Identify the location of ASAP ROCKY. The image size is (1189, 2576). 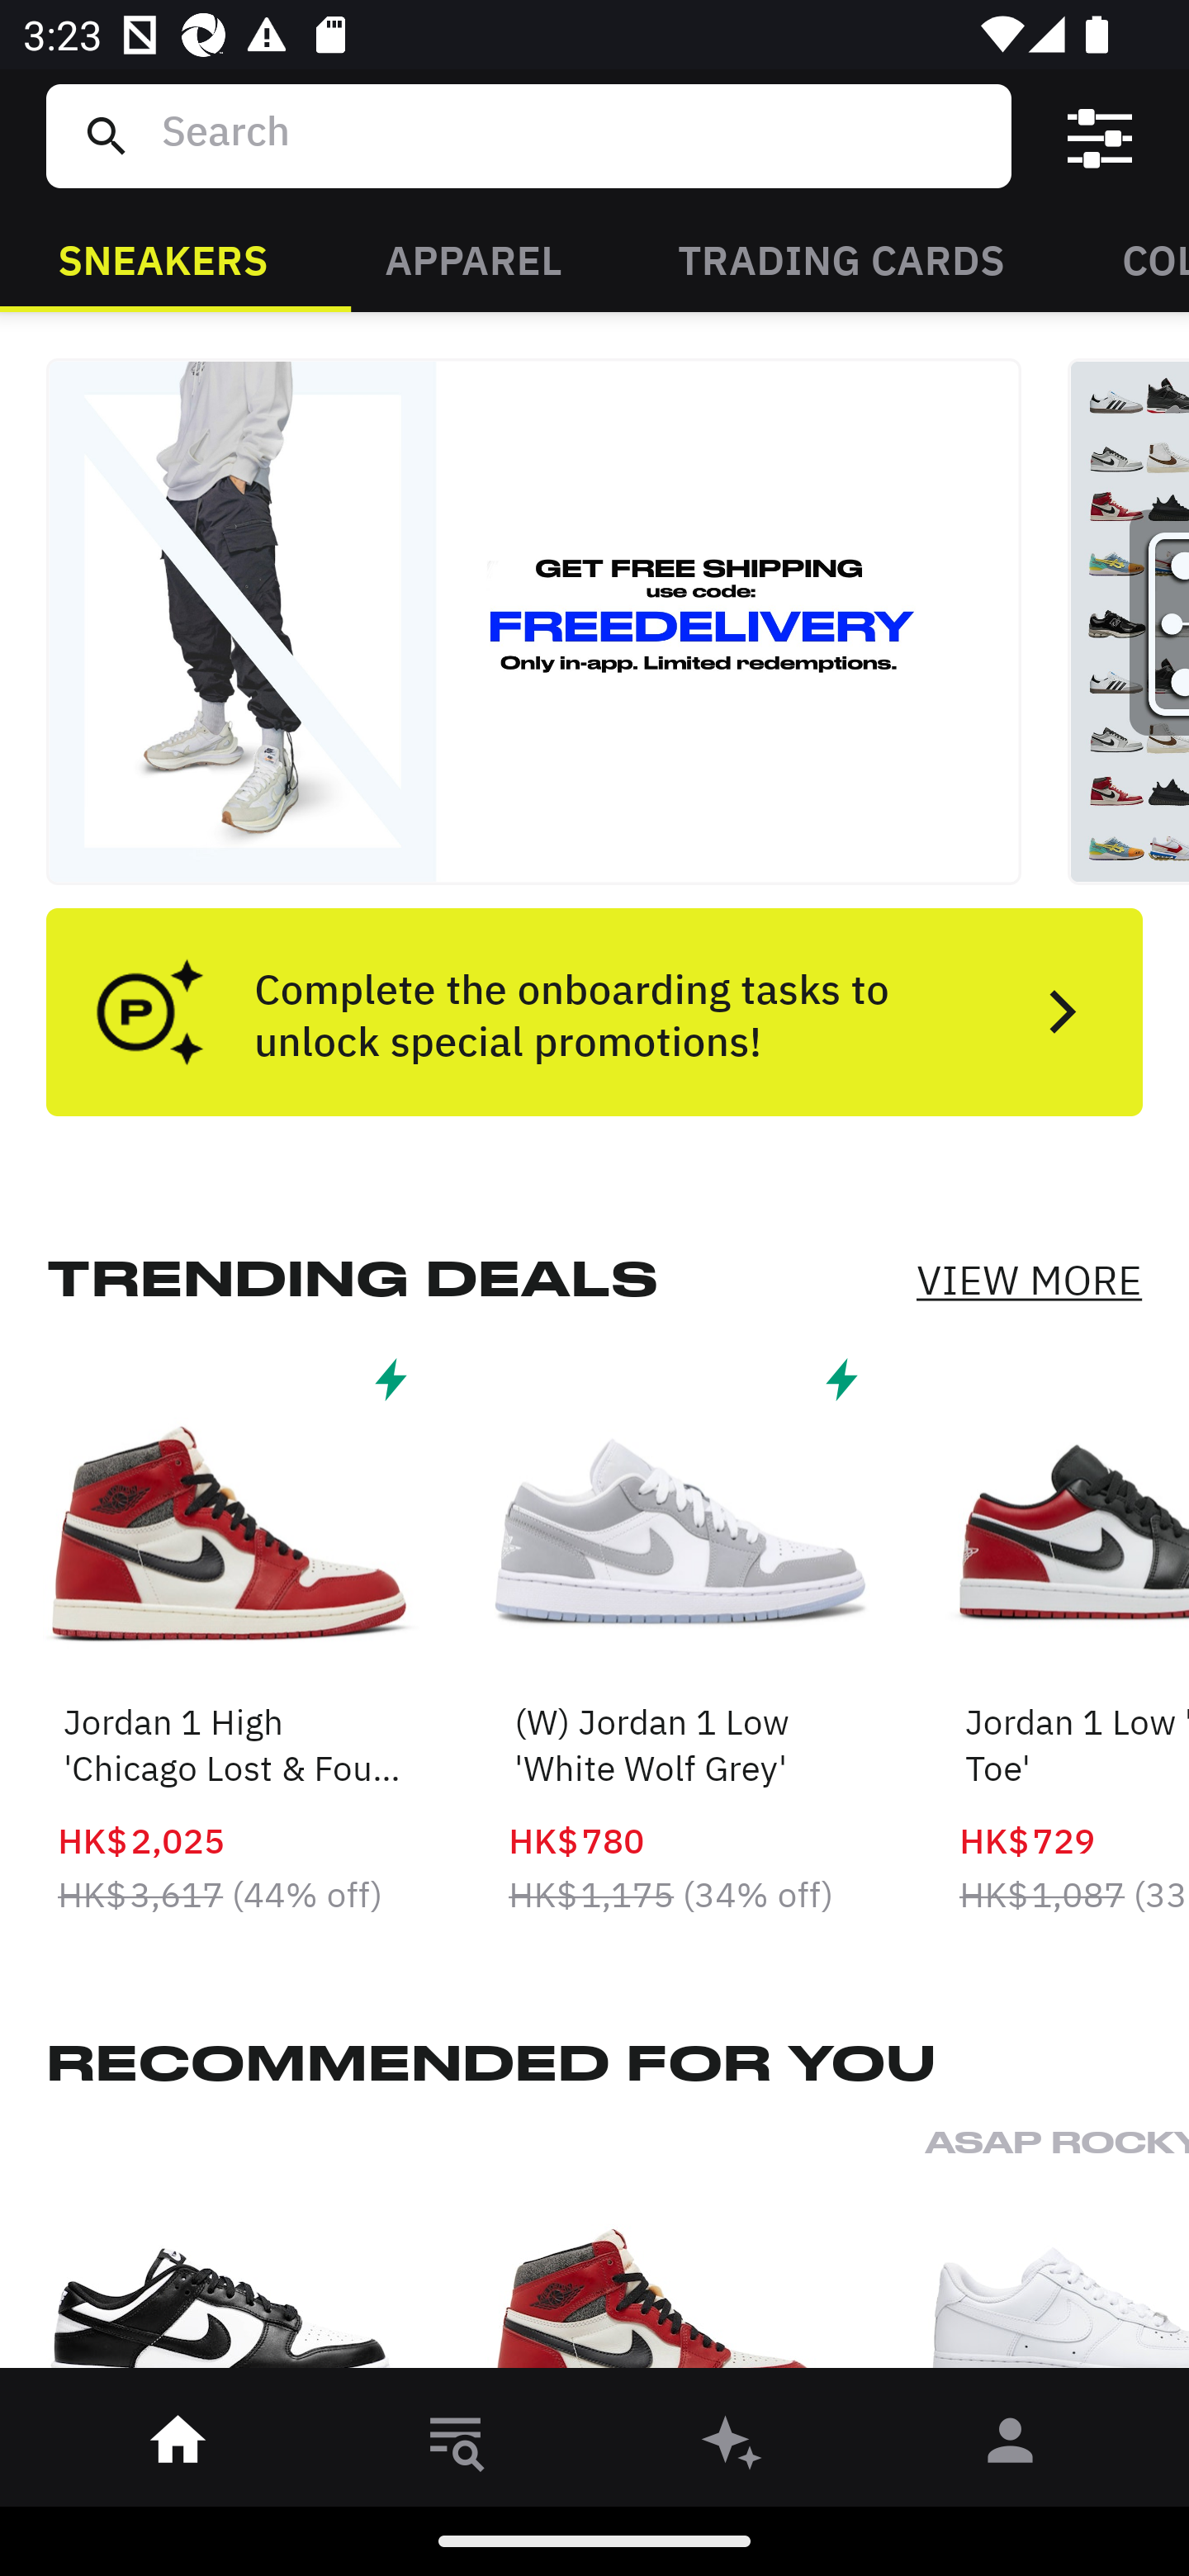
(1057, 2256).